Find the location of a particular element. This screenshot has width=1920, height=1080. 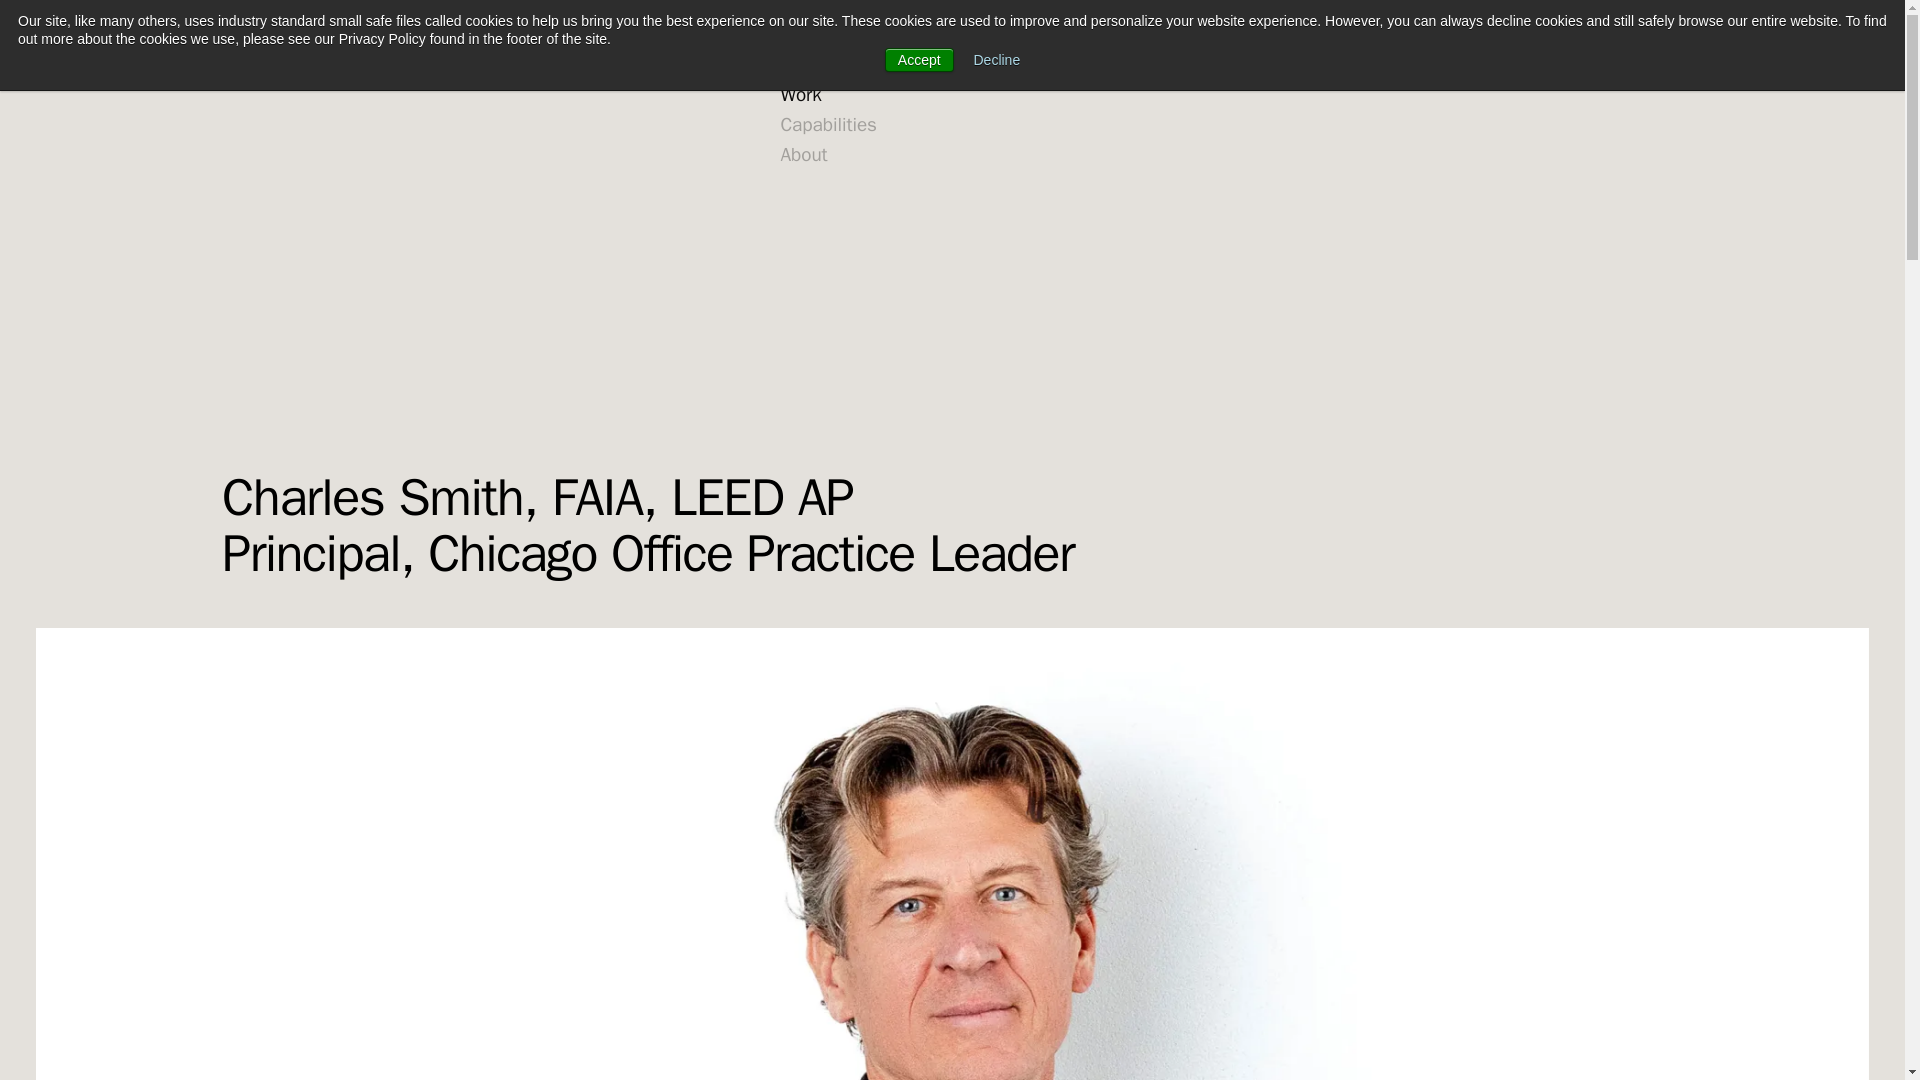

Work is located at coordinates (800, 95).